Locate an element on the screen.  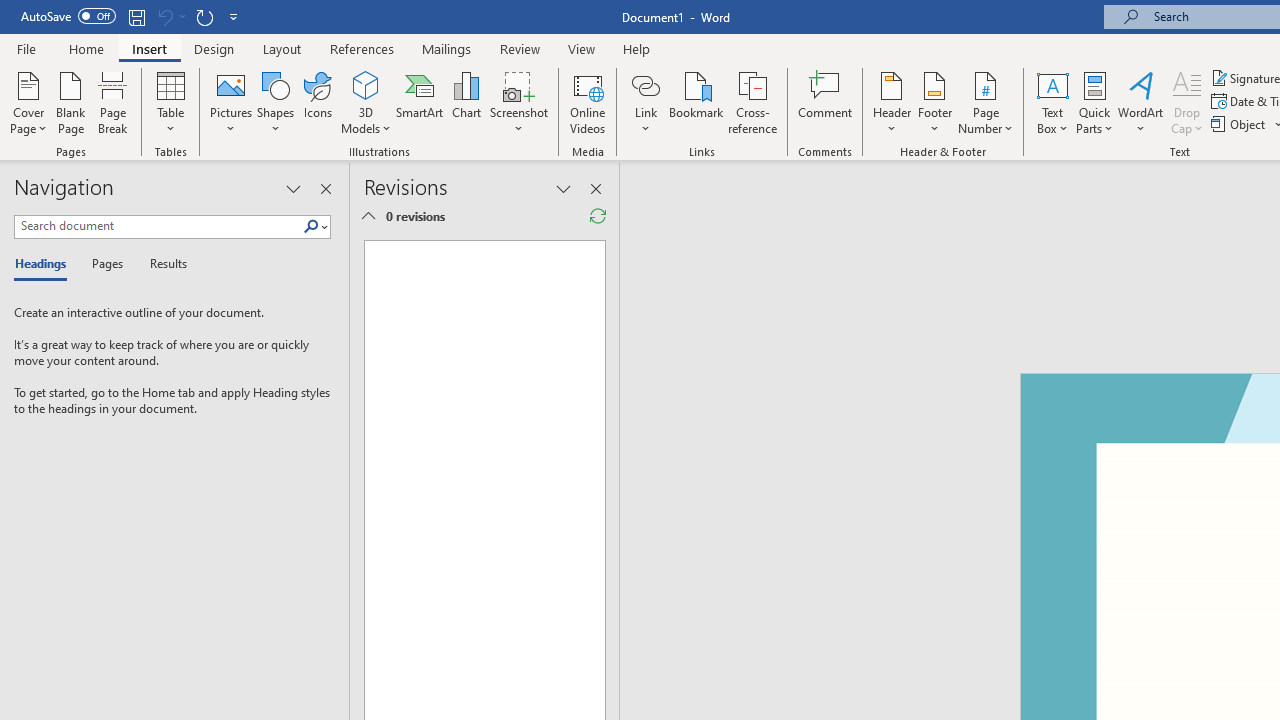
Bookmark... is located at coordinates (696, 102).